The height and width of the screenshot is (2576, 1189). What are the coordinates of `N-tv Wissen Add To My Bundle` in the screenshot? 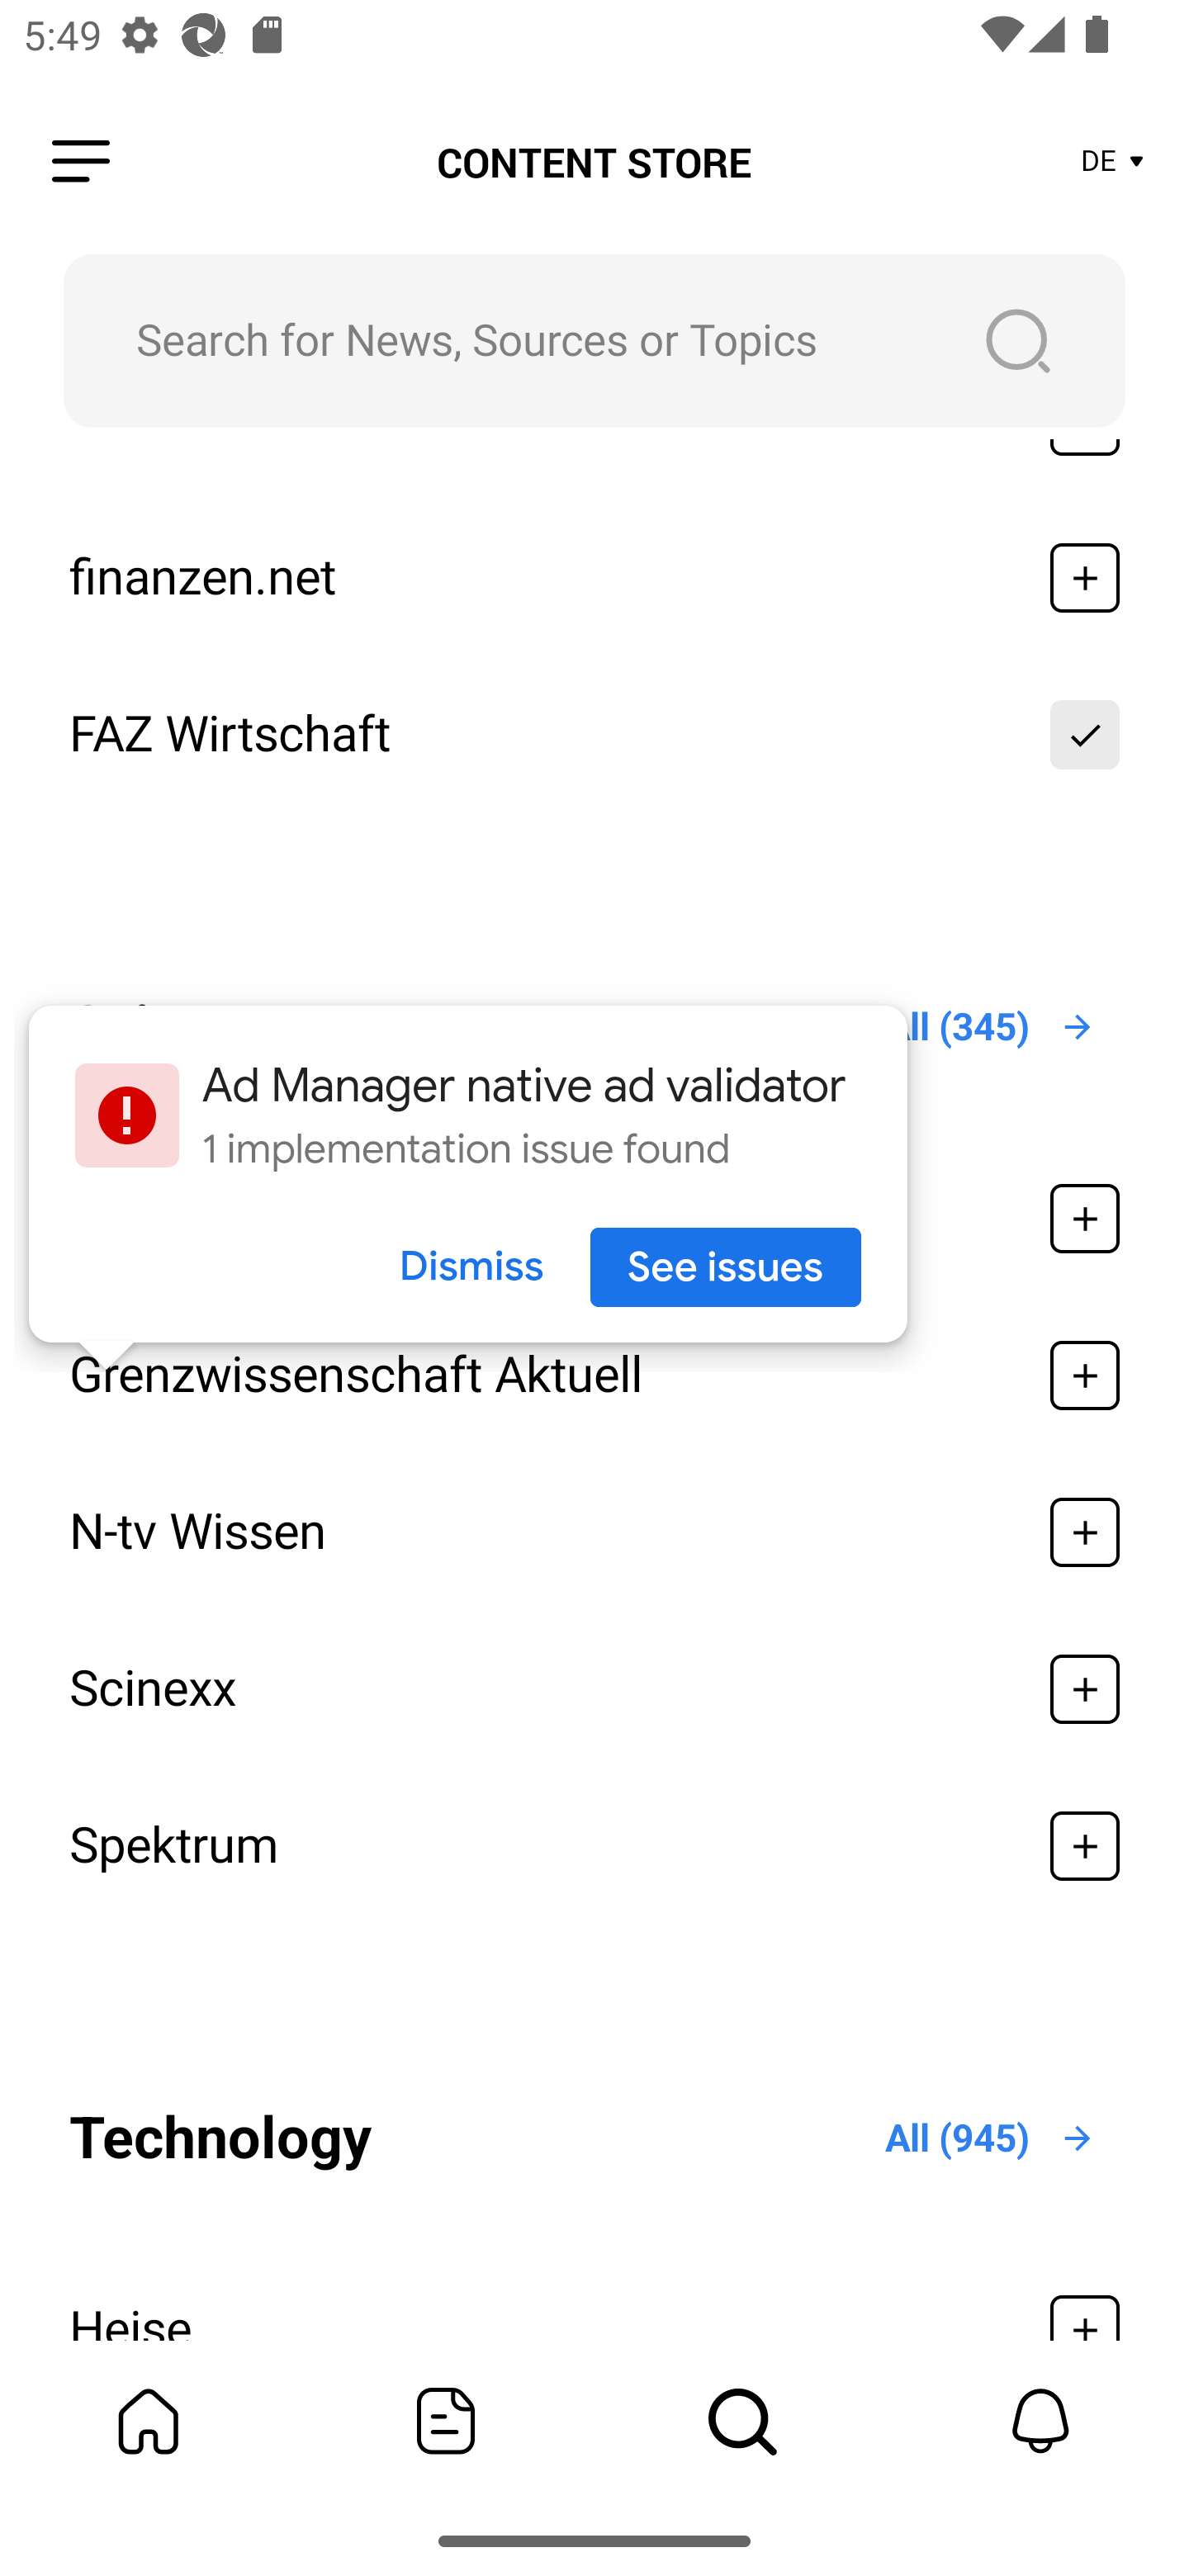 It's located at (594, 1532).